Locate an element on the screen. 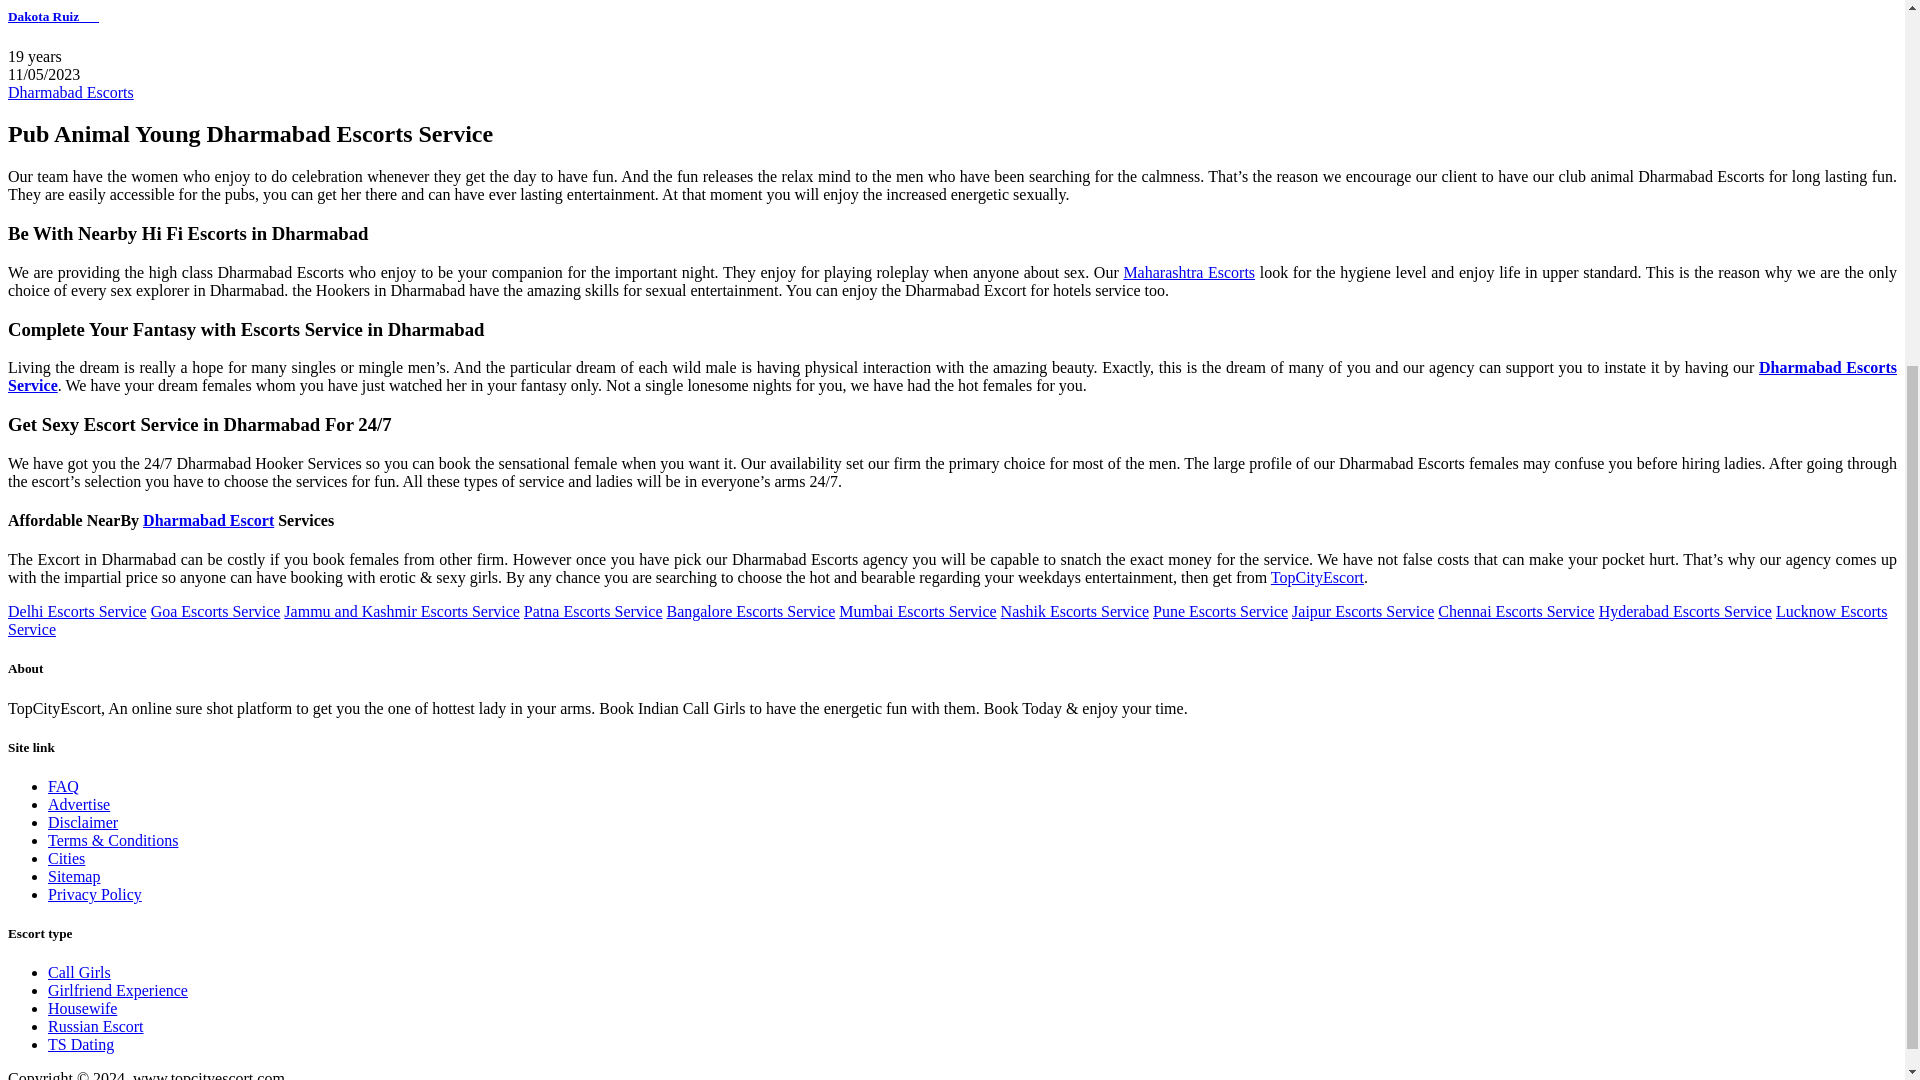 The width and height of the screenshot is (1920, 1080). Dharmabad Escorts is located at coordinates (70, 92).